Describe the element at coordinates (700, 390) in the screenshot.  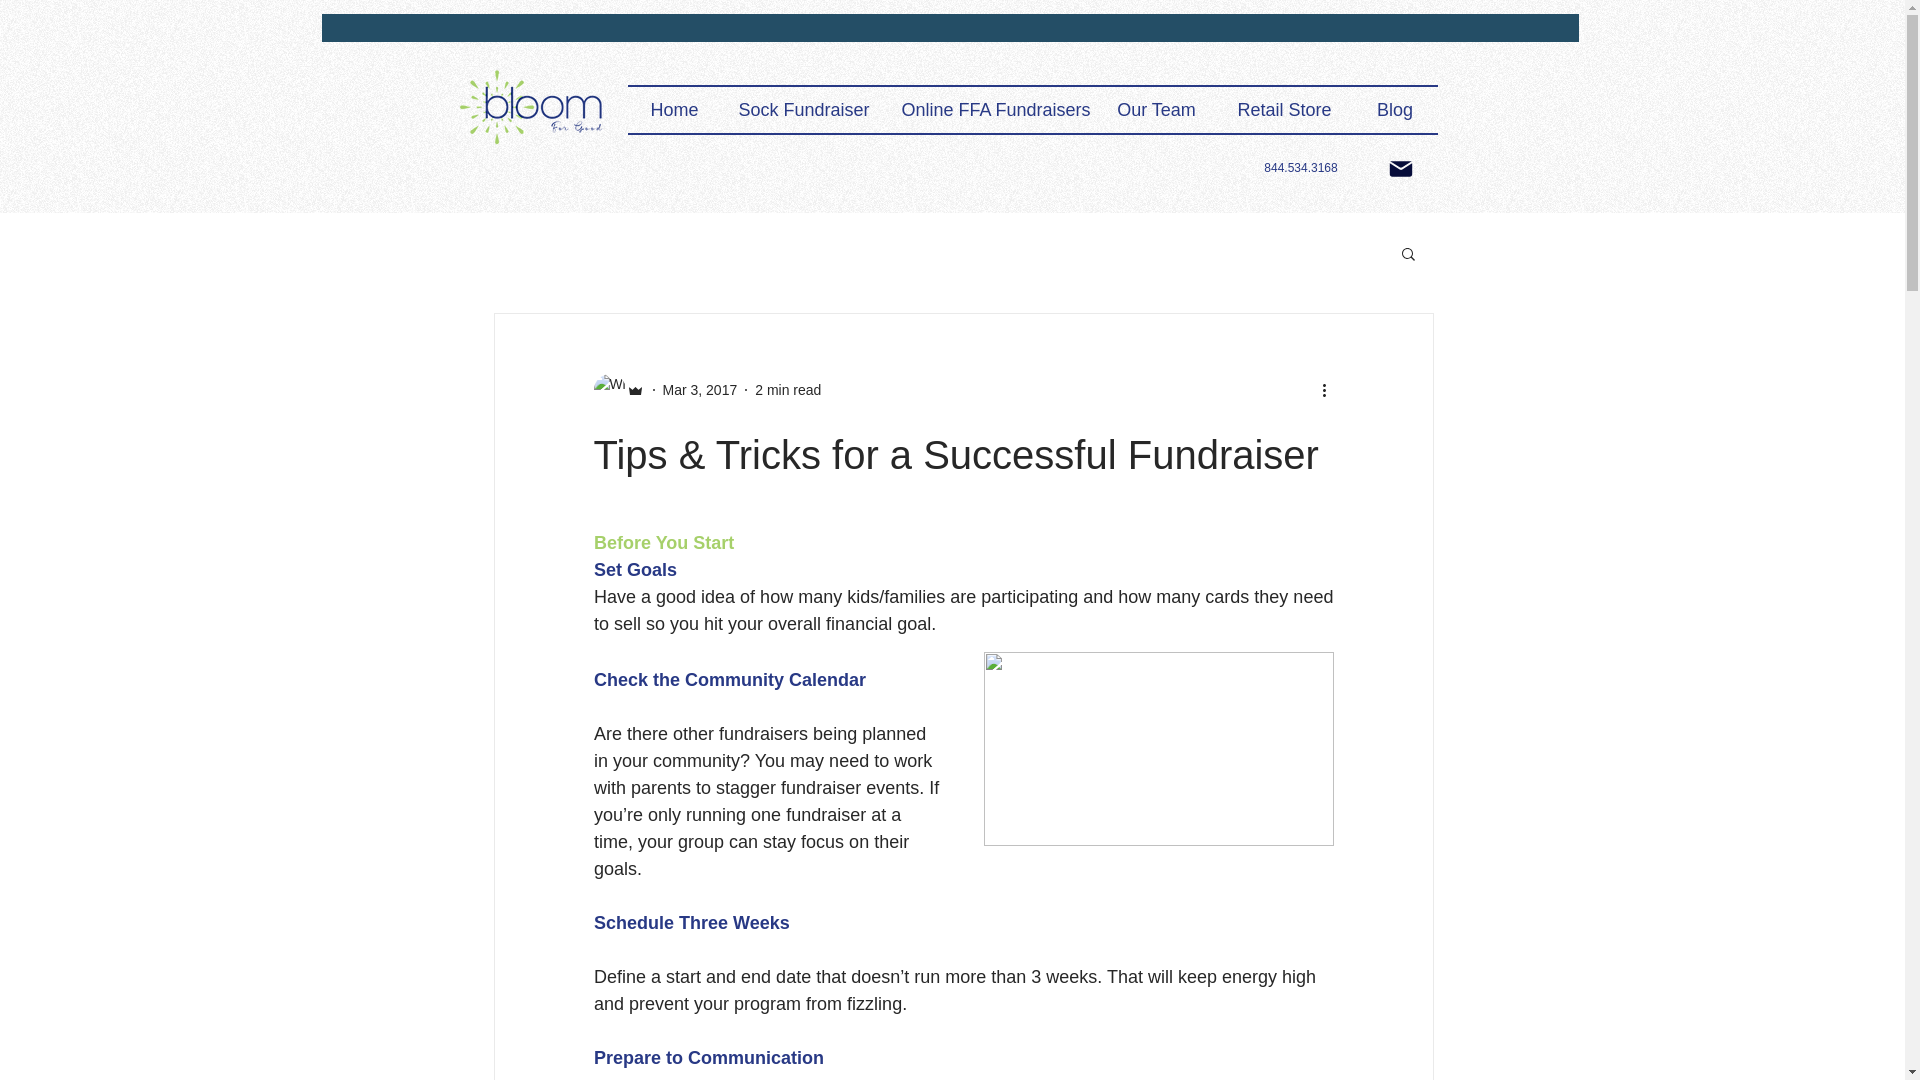
I see `Mar 3, 2017` at that location.